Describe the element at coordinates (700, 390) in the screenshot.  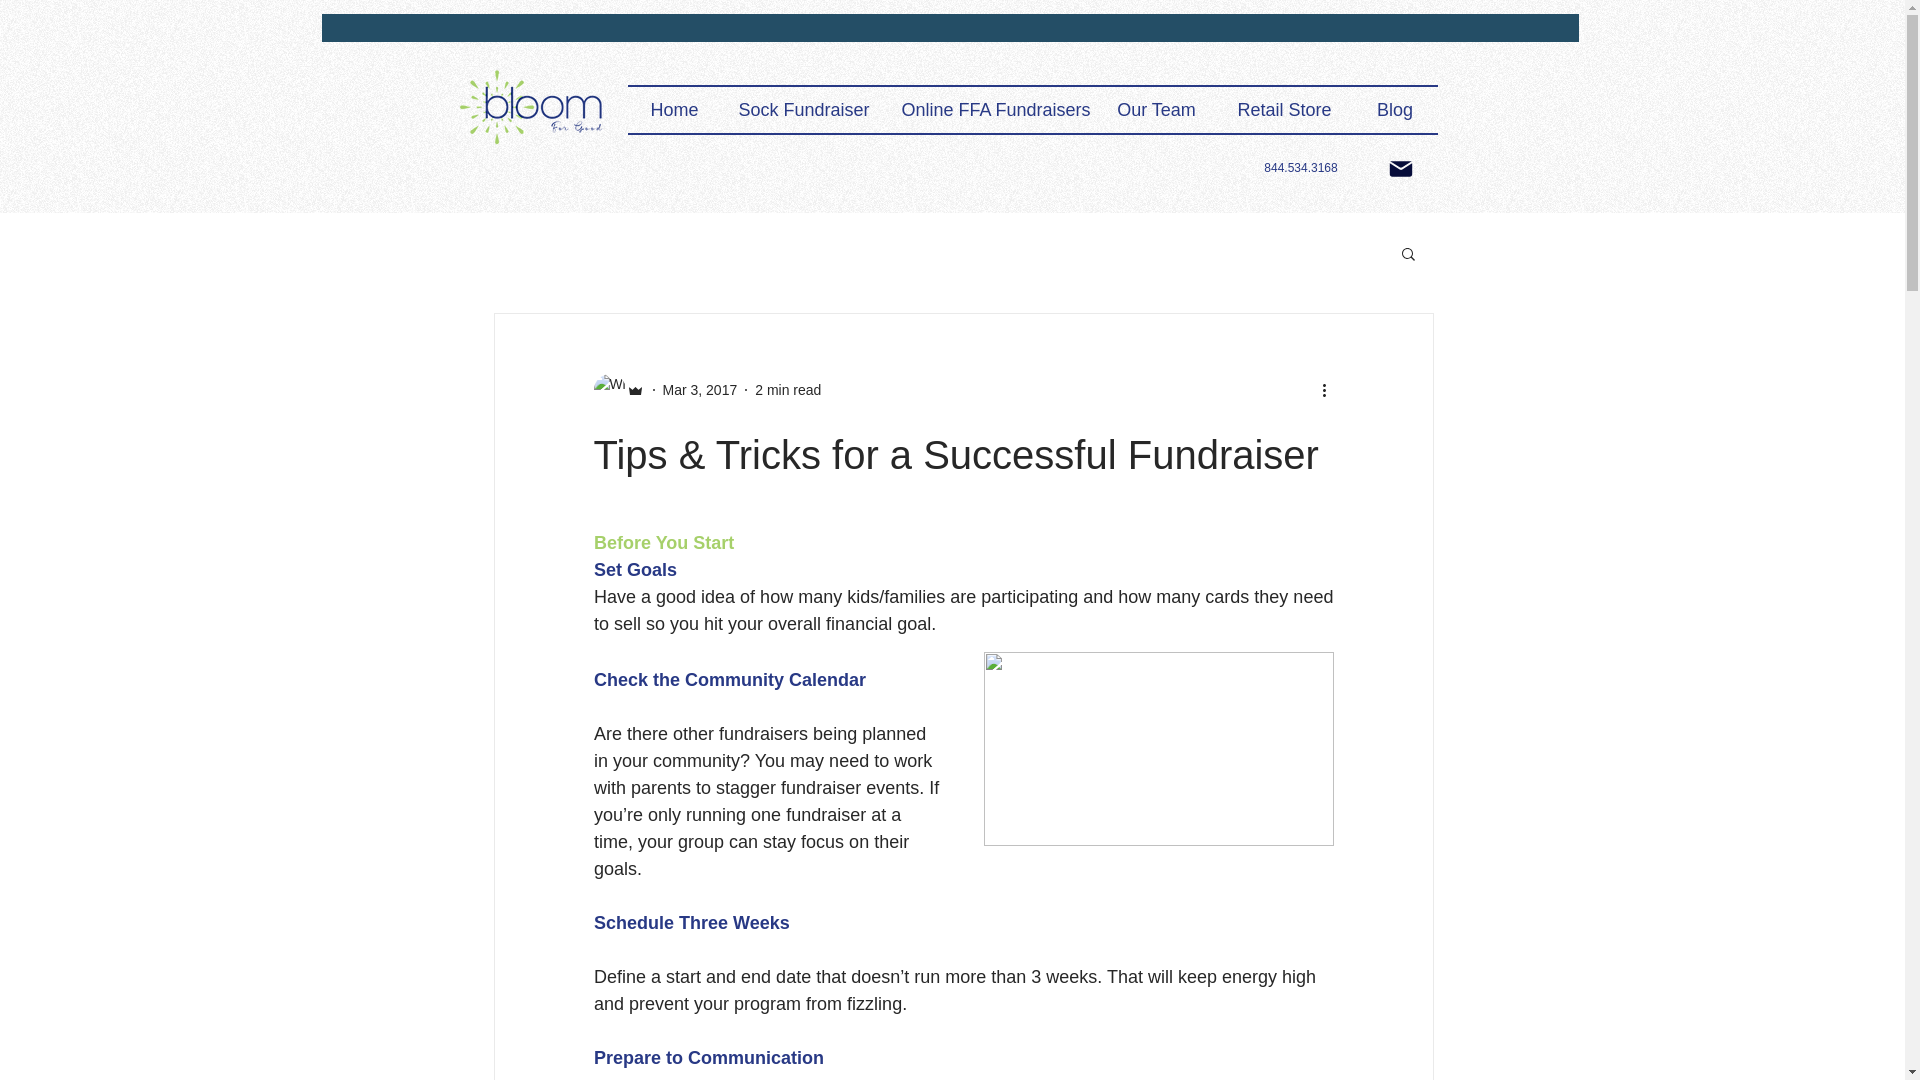
I see `Mar 3, 2017` at that location.